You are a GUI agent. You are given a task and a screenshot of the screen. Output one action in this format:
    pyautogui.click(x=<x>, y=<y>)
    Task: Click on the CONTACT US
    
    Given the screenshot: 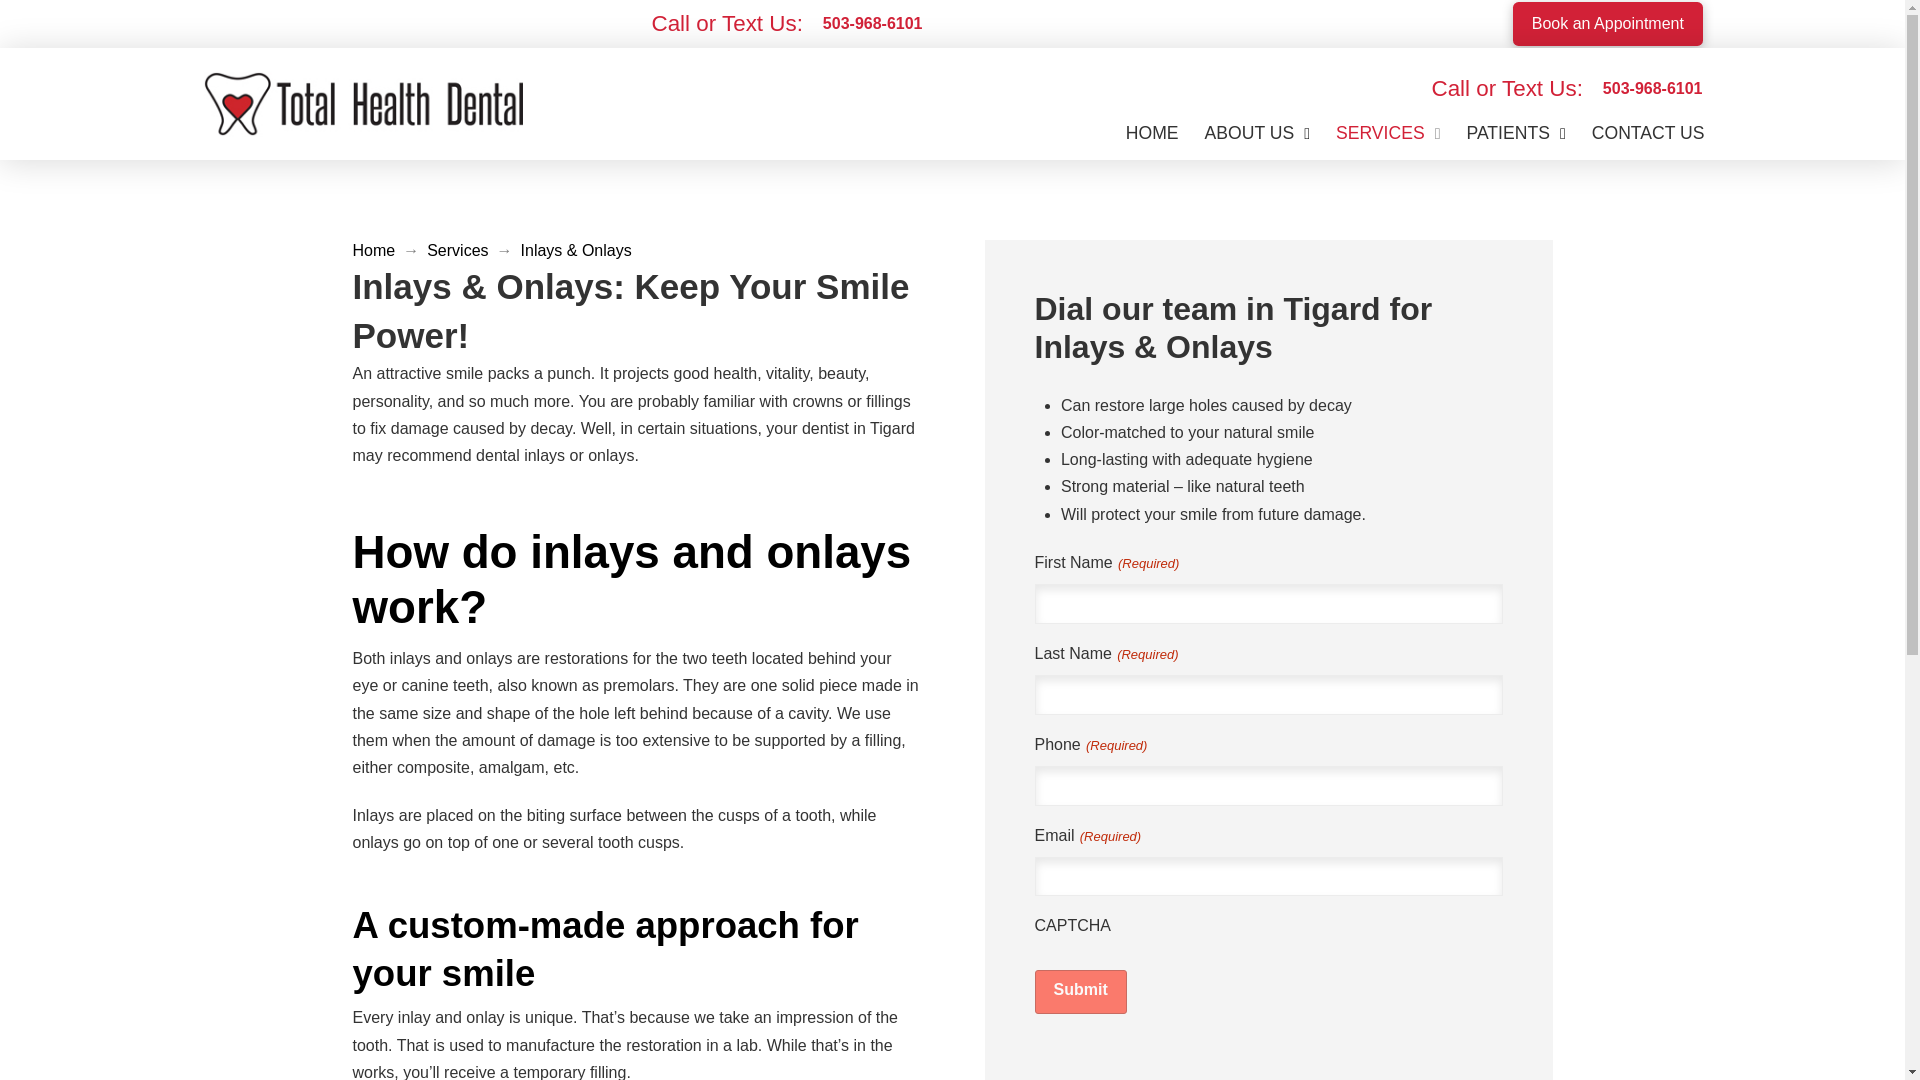 What is the action you would take?
    pyautogui.click(x=1648, y=134)
    